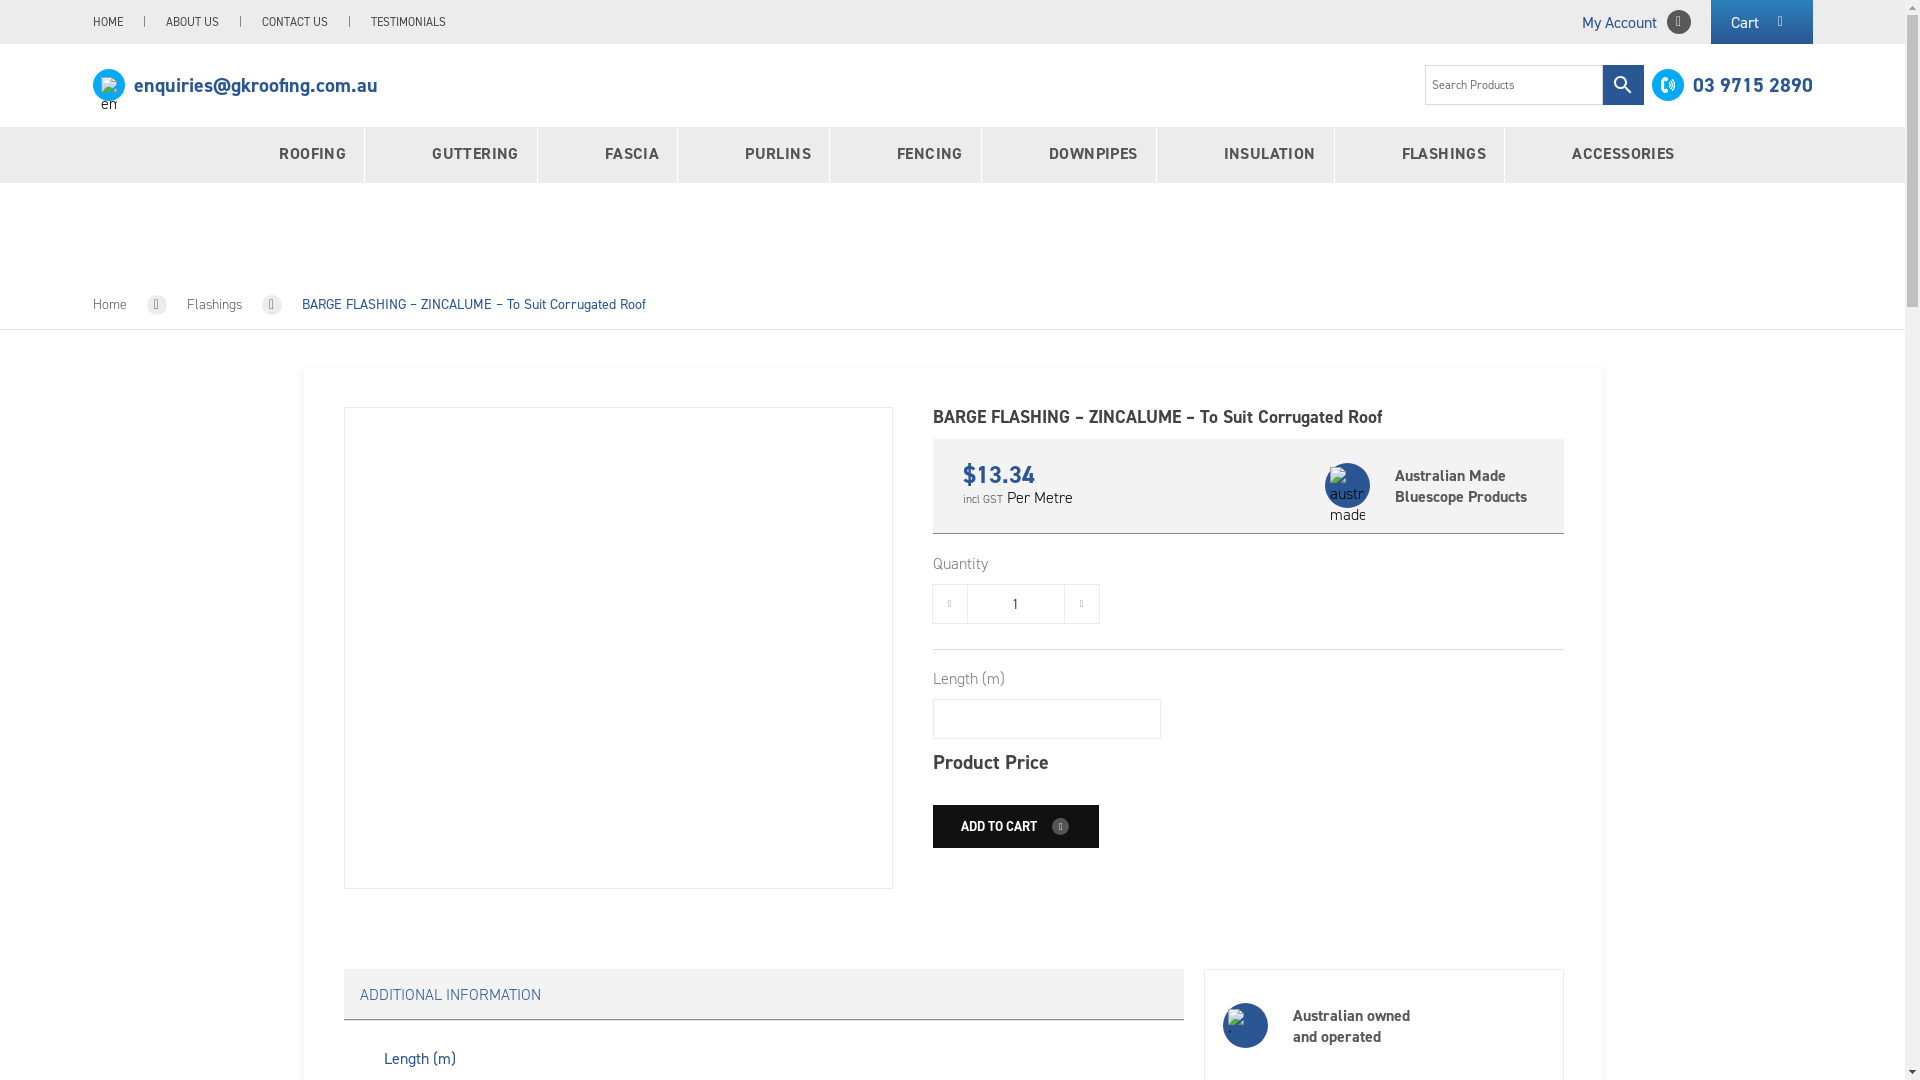 The image size is (1920, 1080). What do you see at coordinates (1246, 155) in the screenshot?
I see `INSULATION` at bounding box center [1246, 155].